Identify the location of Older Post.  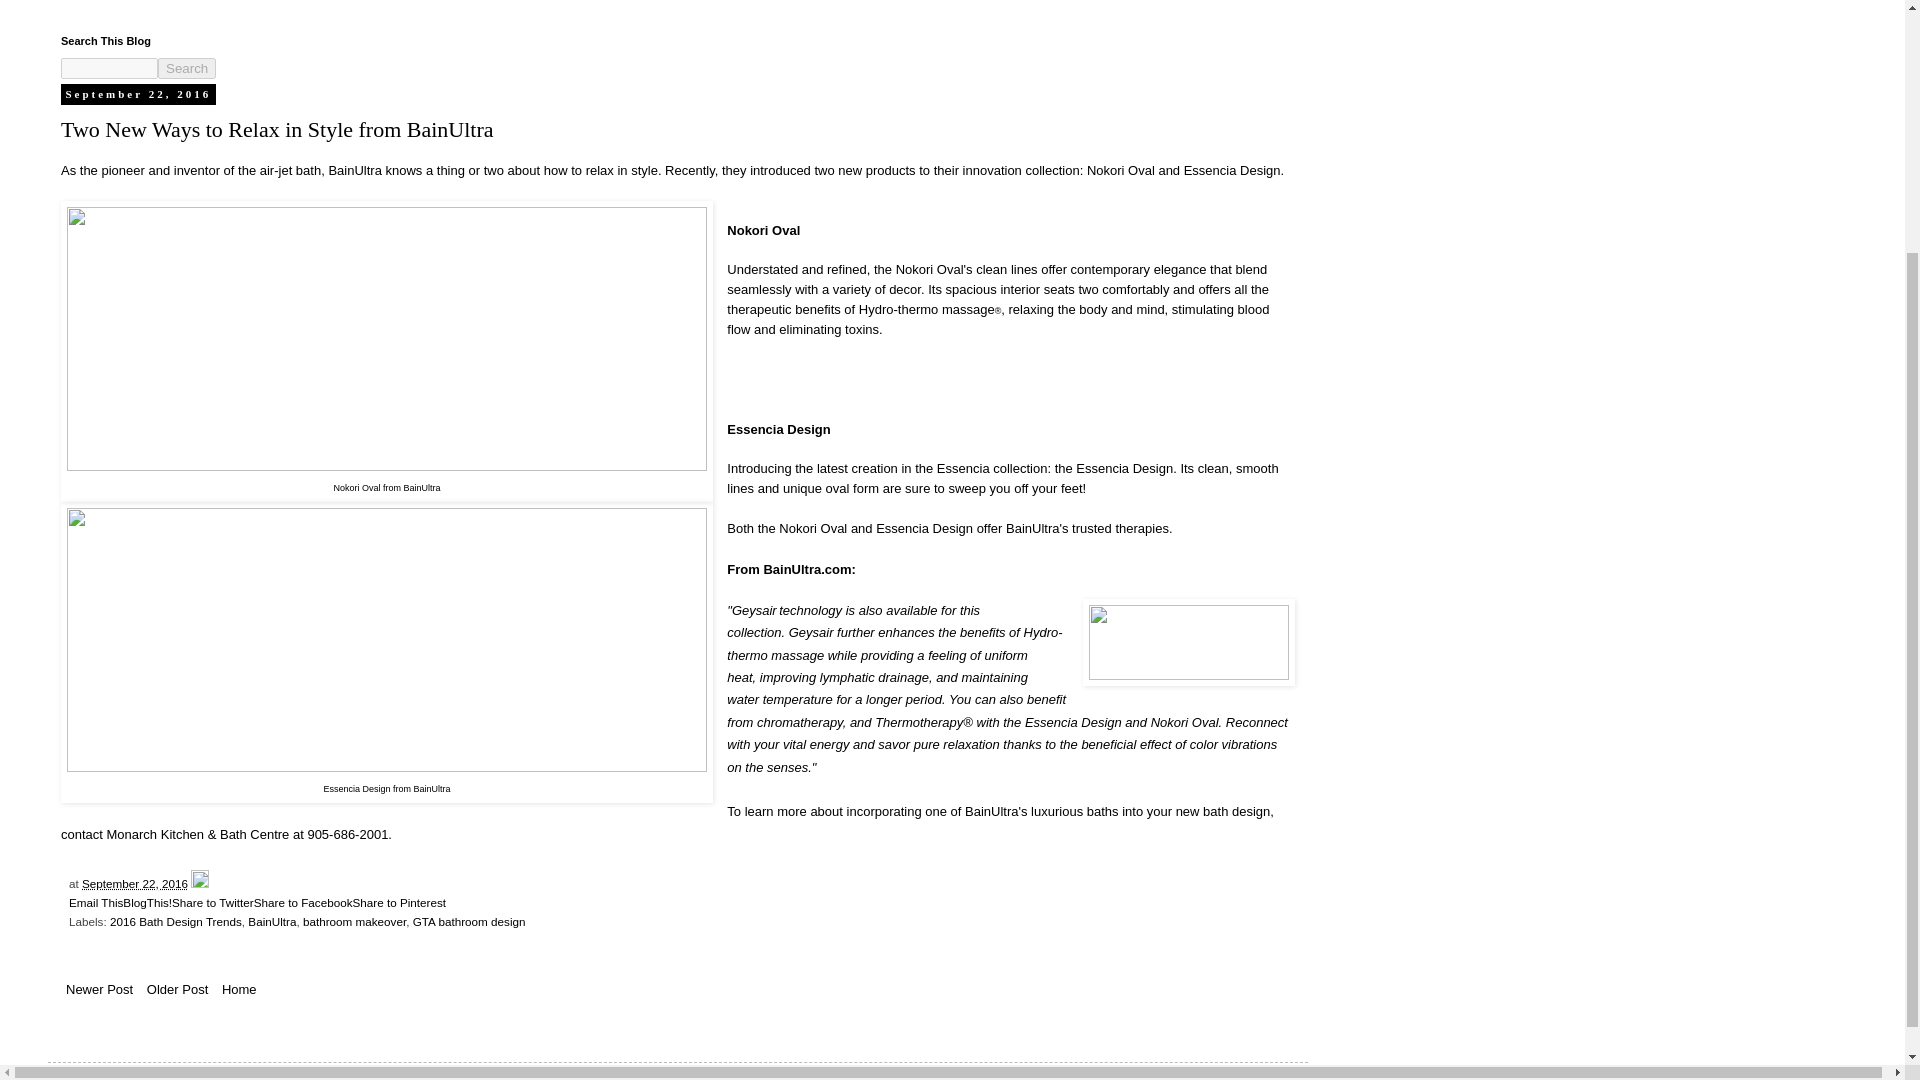
(178, 990).